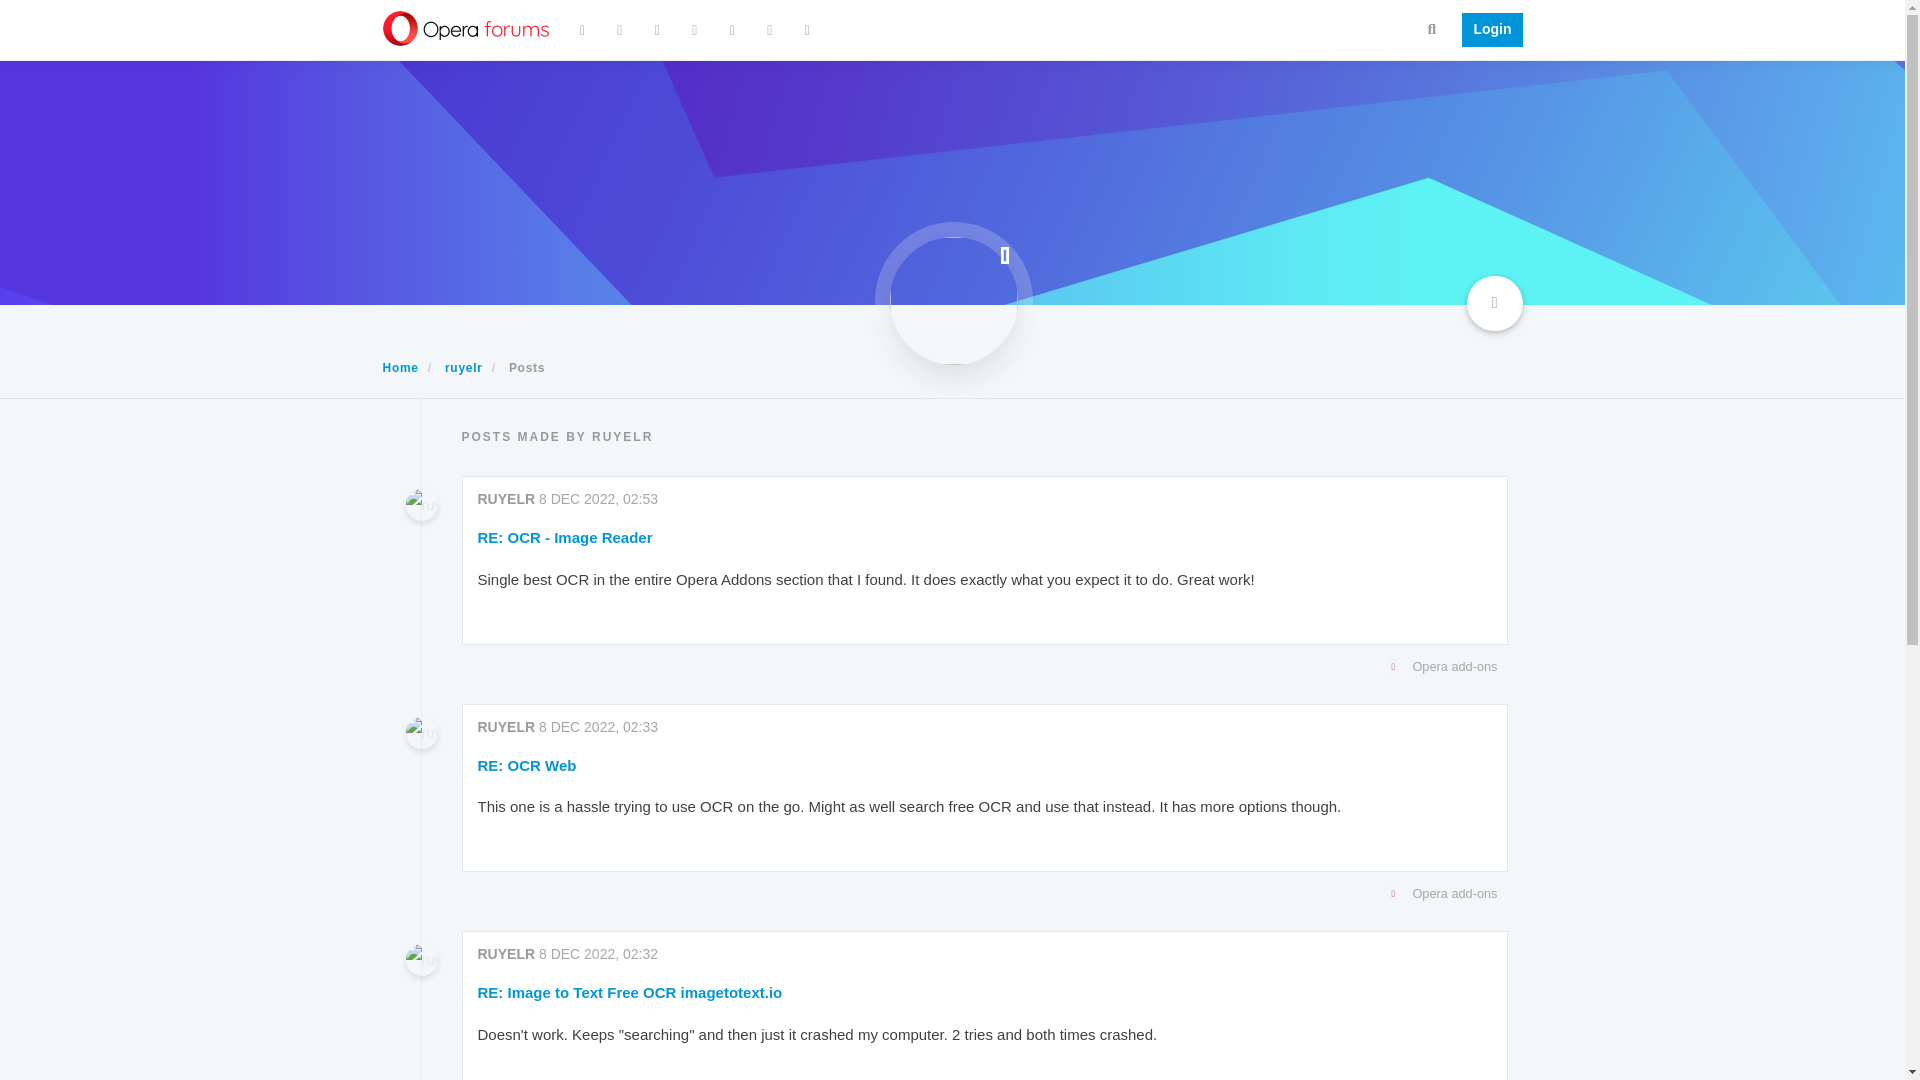  I want to click on Login, so click(1486, 30).